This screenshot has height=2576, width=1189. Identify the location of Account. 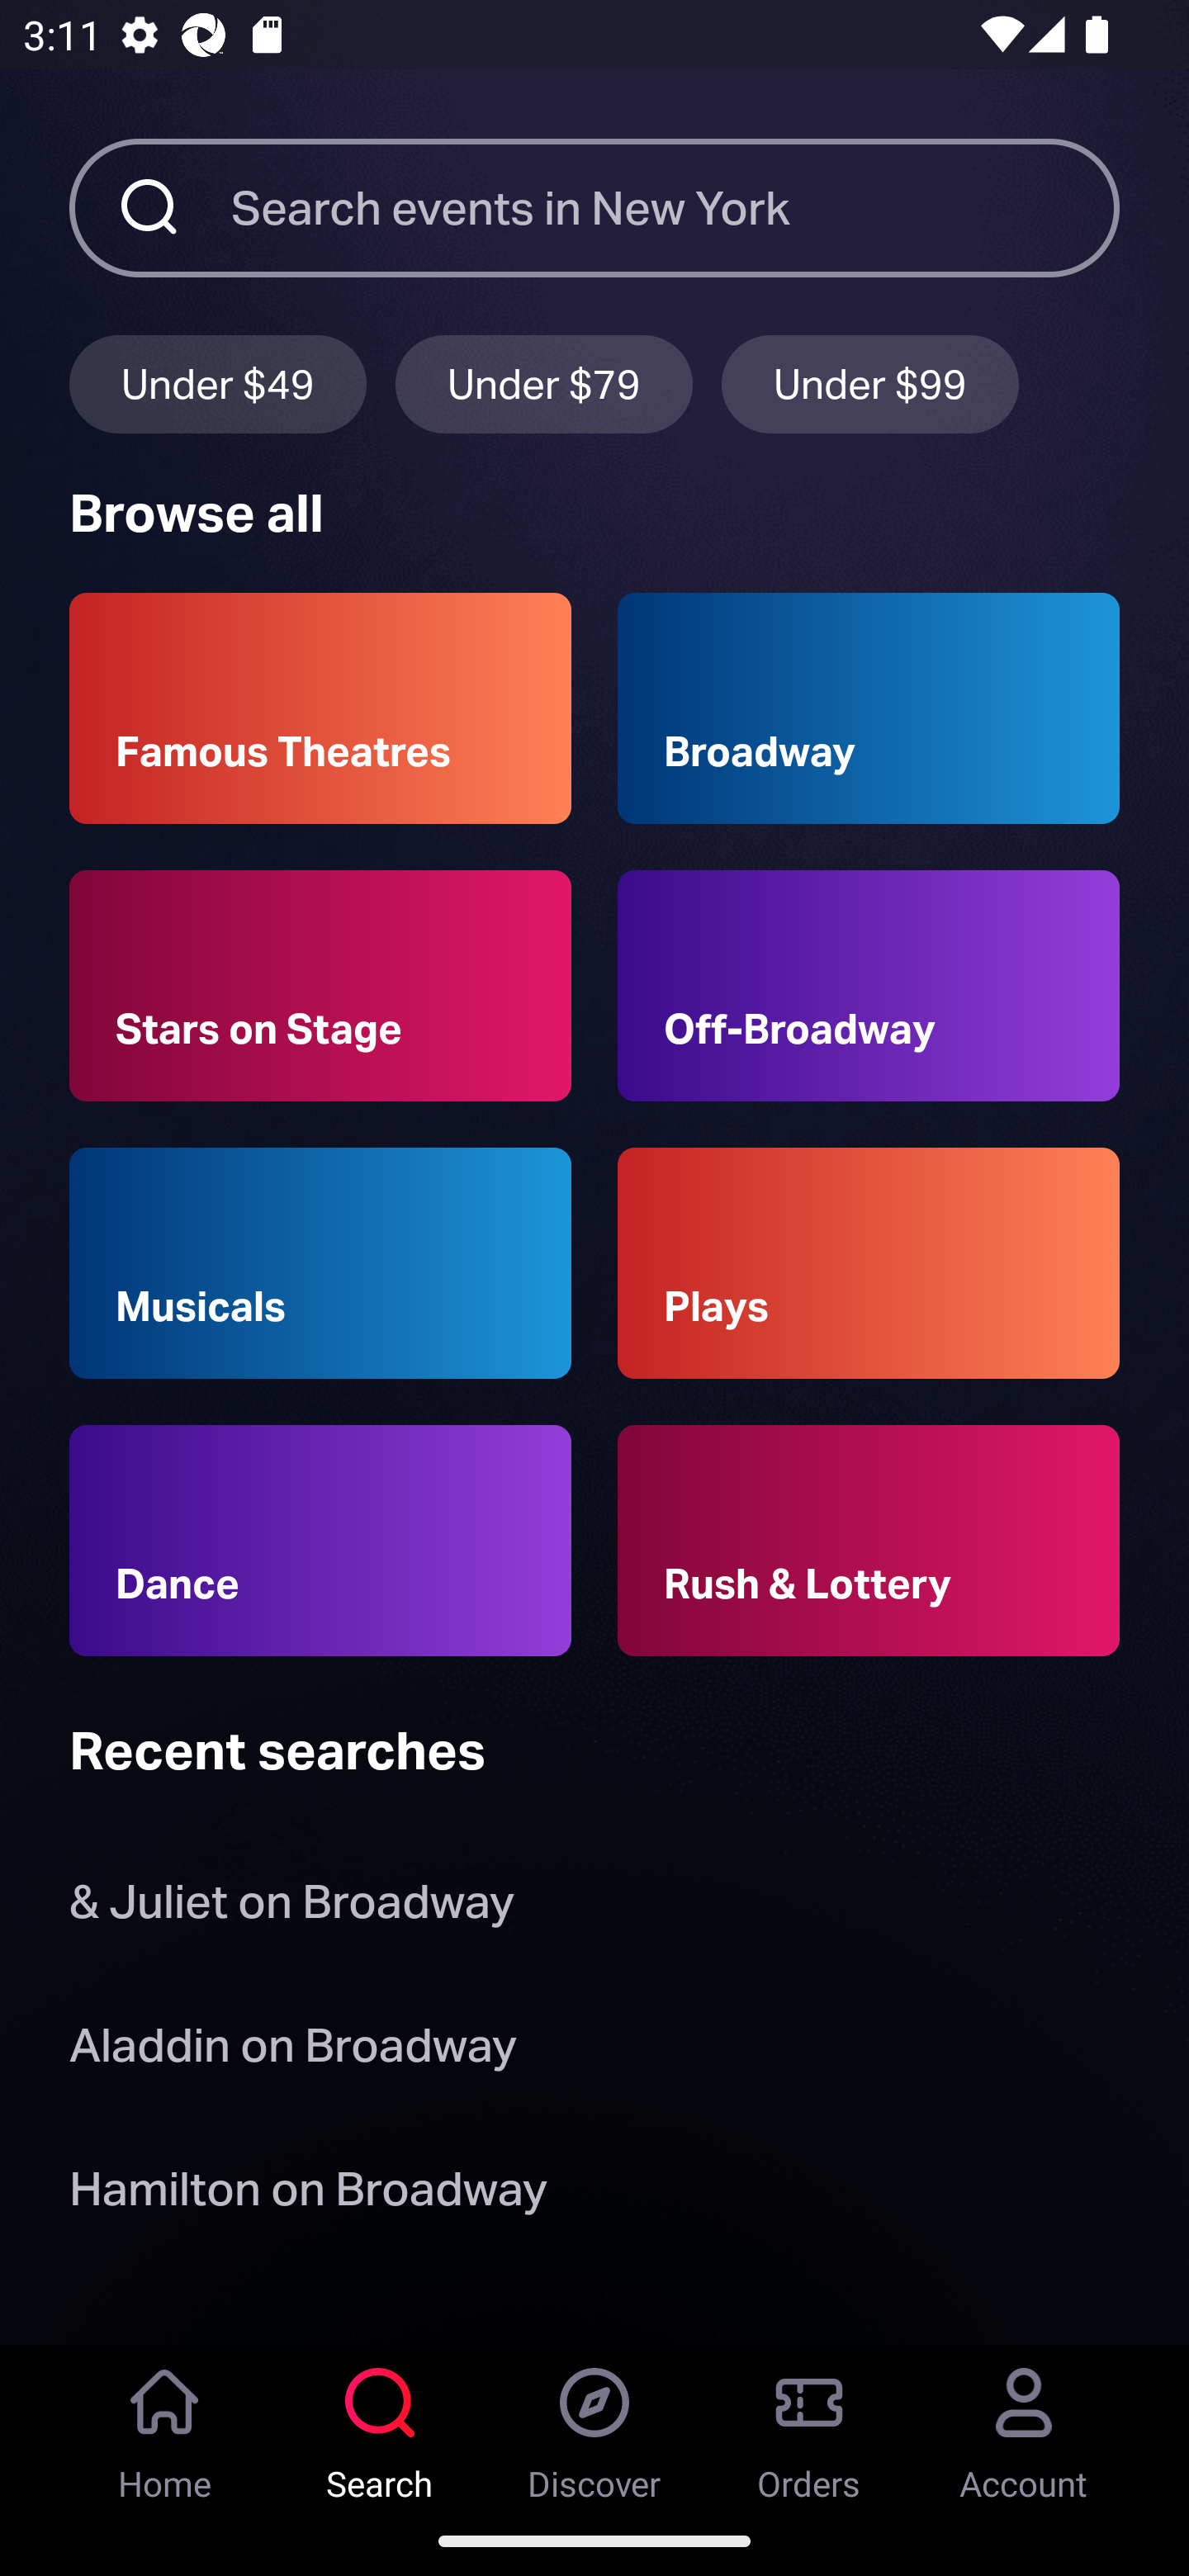
(1024, 2425).